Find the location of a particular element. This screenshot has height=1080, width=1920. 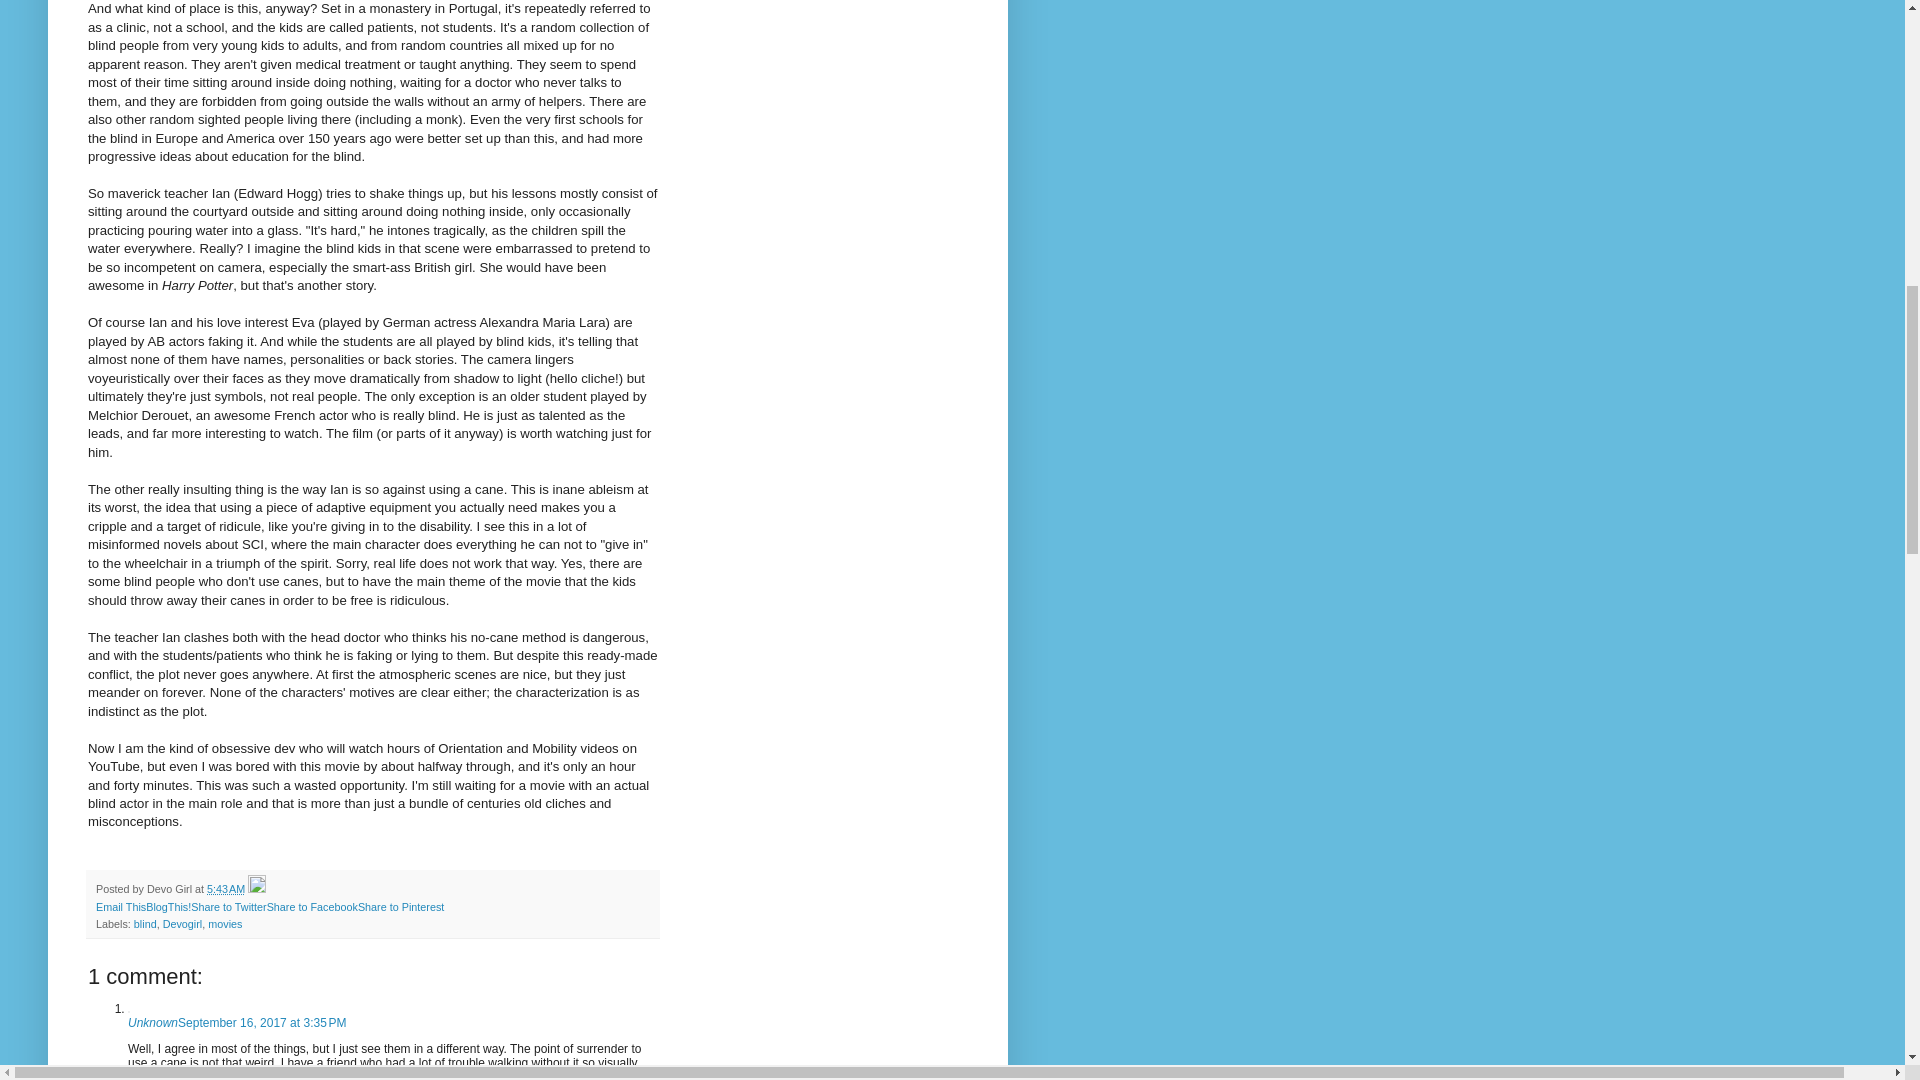

Share to Pinterest is located at coordinates (400, 906).